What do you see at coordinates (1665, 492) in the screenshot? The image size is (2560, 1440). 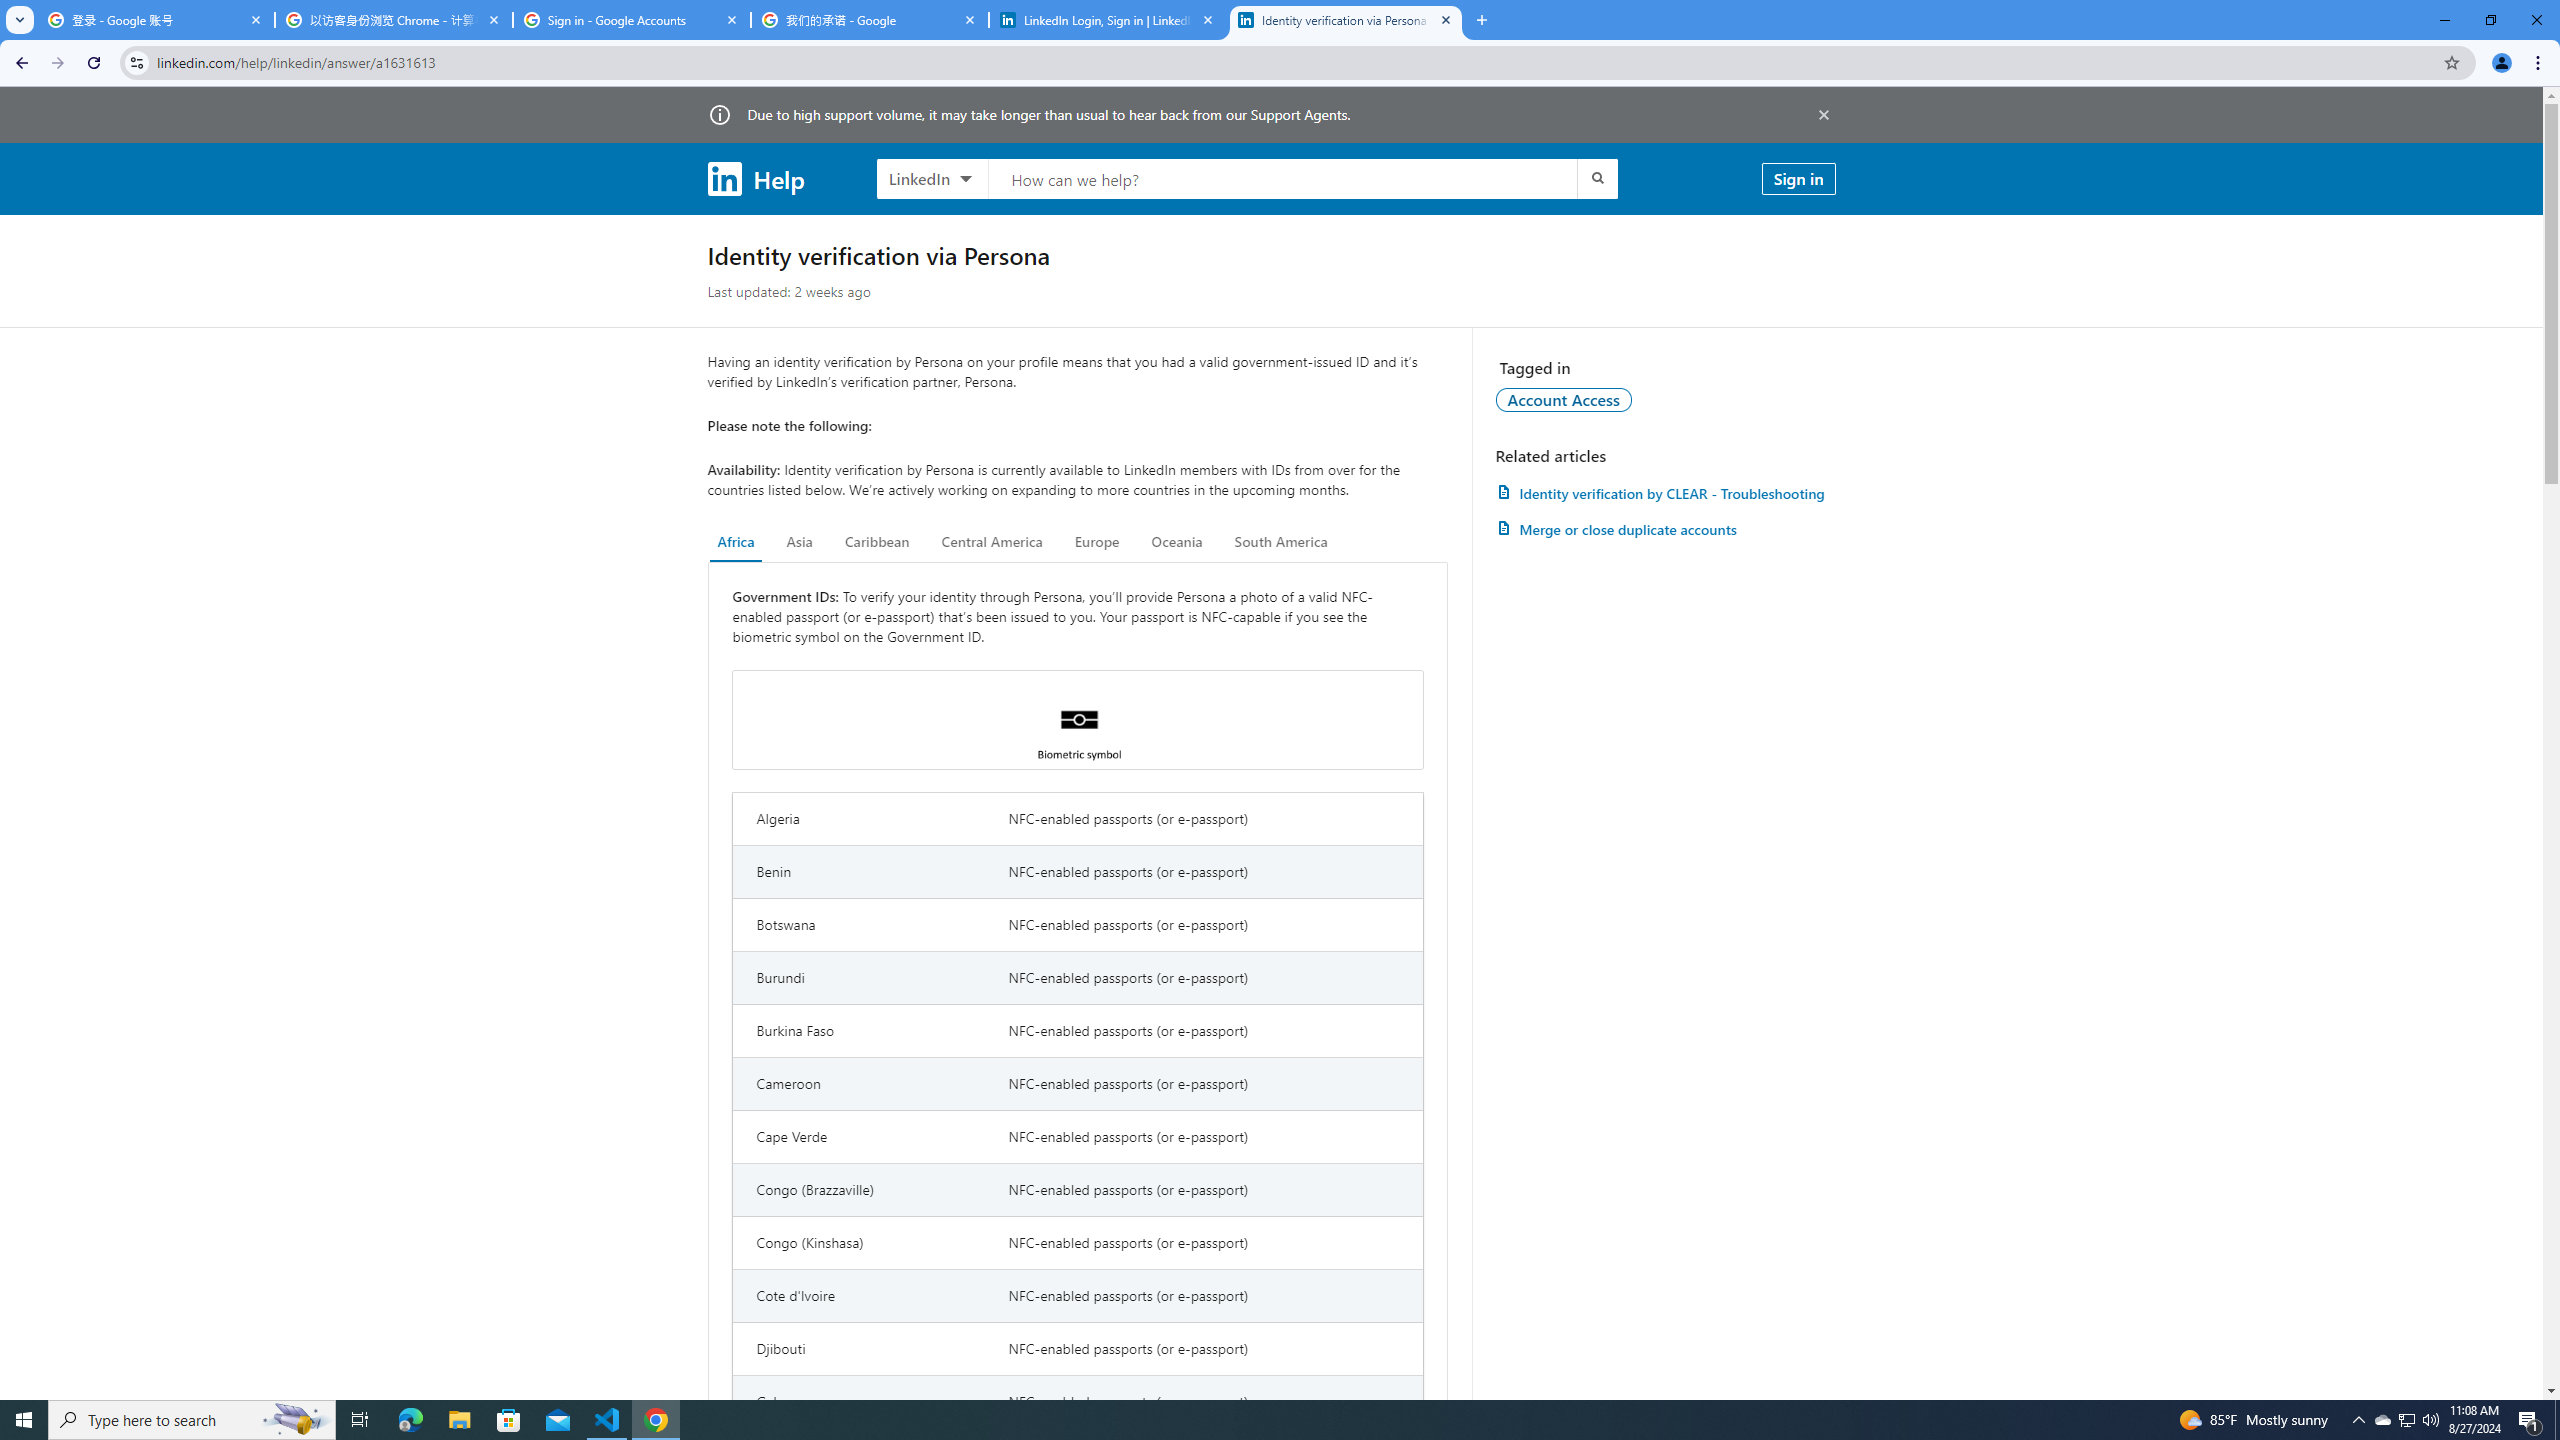 I see `Identity verification by CLEAR - Troubleshooting` at bounding box center [1665, 492].